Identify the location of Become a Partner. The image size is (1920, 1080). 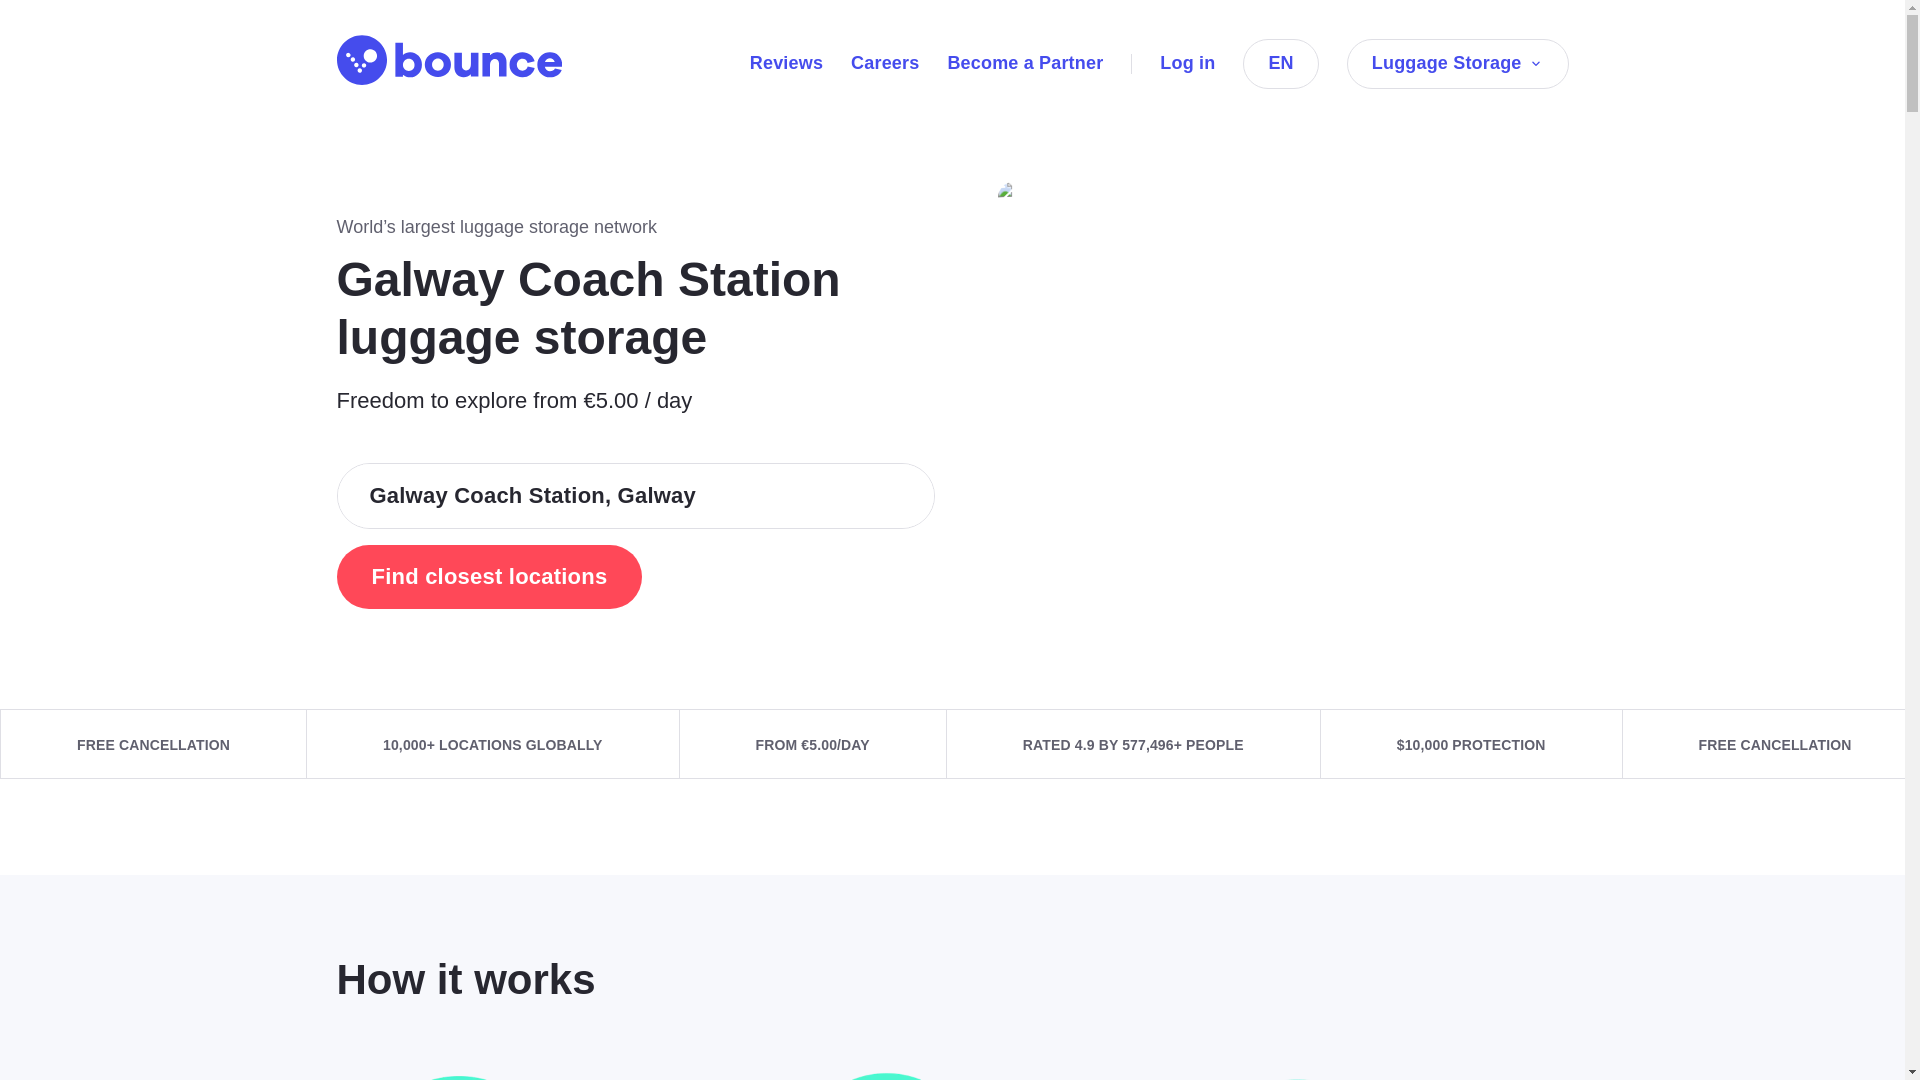
(1024, 62).